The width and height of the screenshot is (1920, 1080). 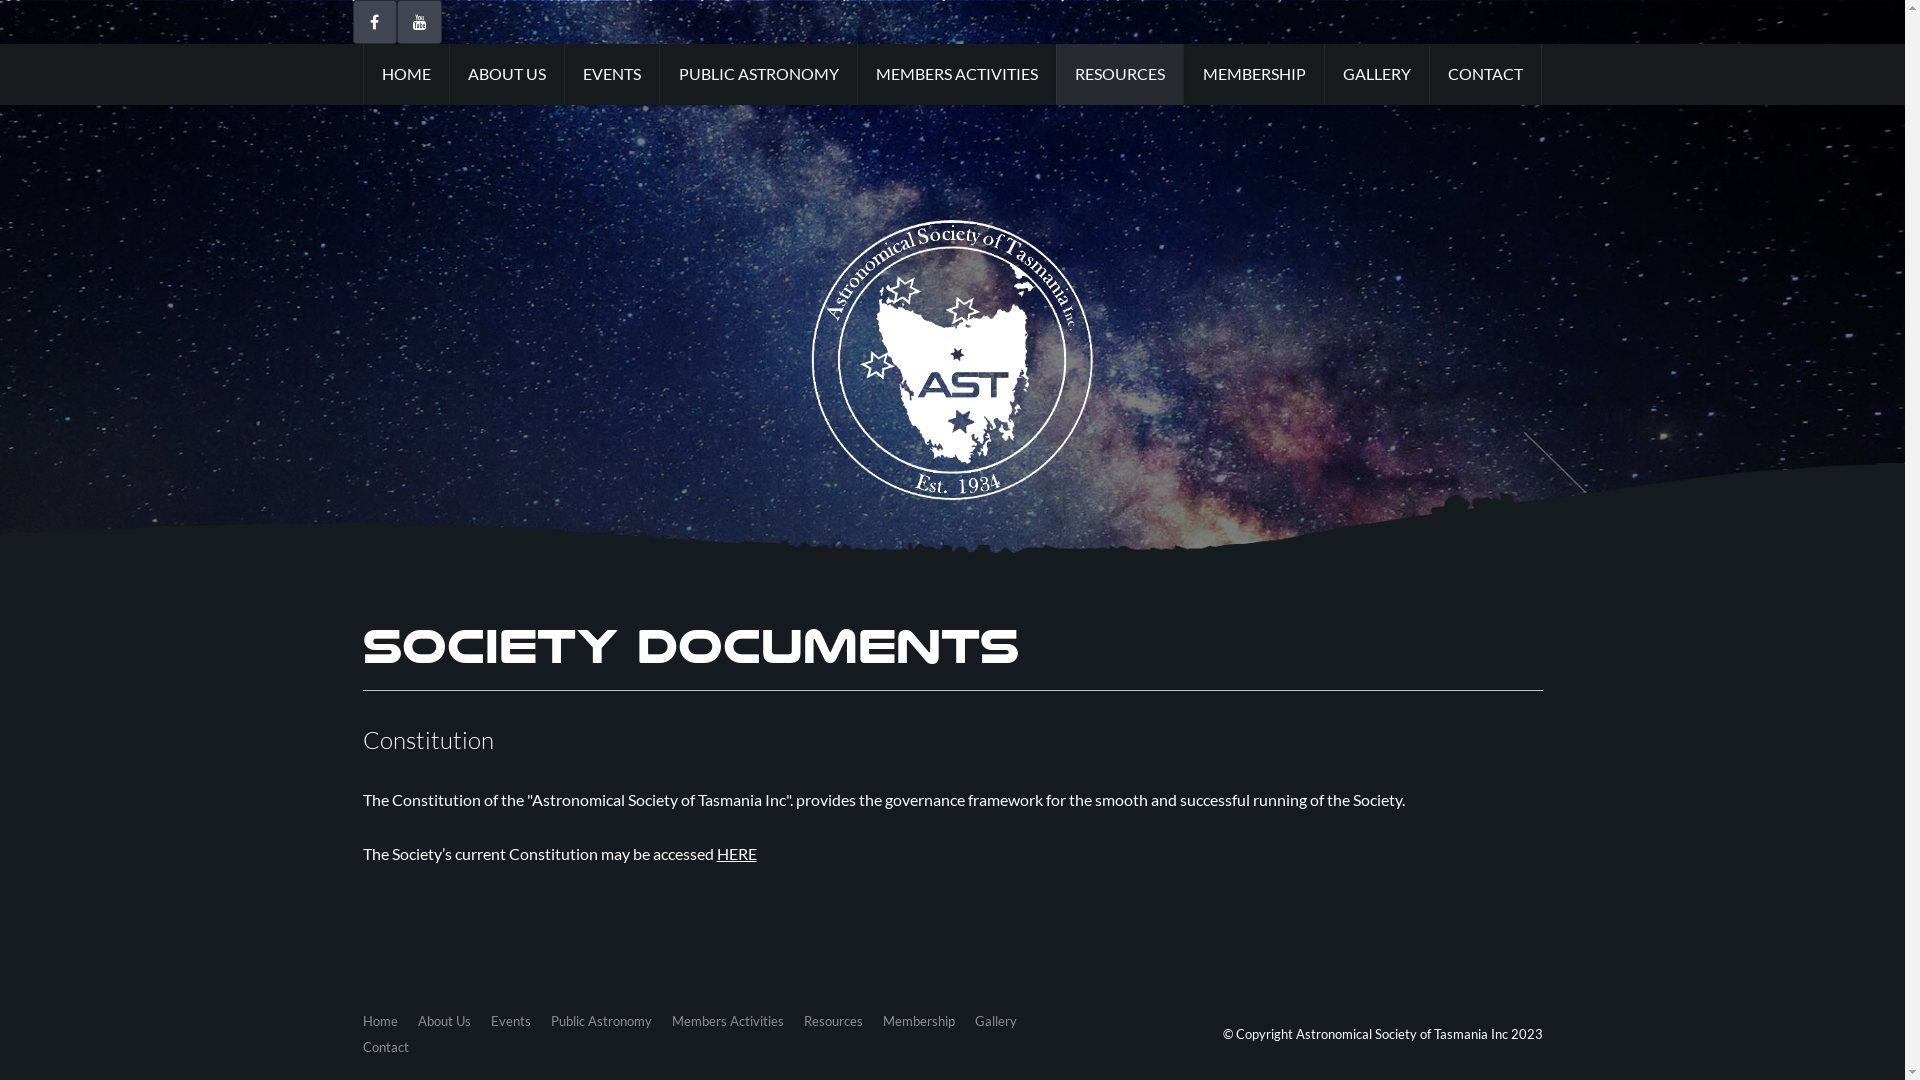 What do you see at coordinates (385, 1047) in the screenshot?
I see `Contact` at bounding box center [385, 1047].